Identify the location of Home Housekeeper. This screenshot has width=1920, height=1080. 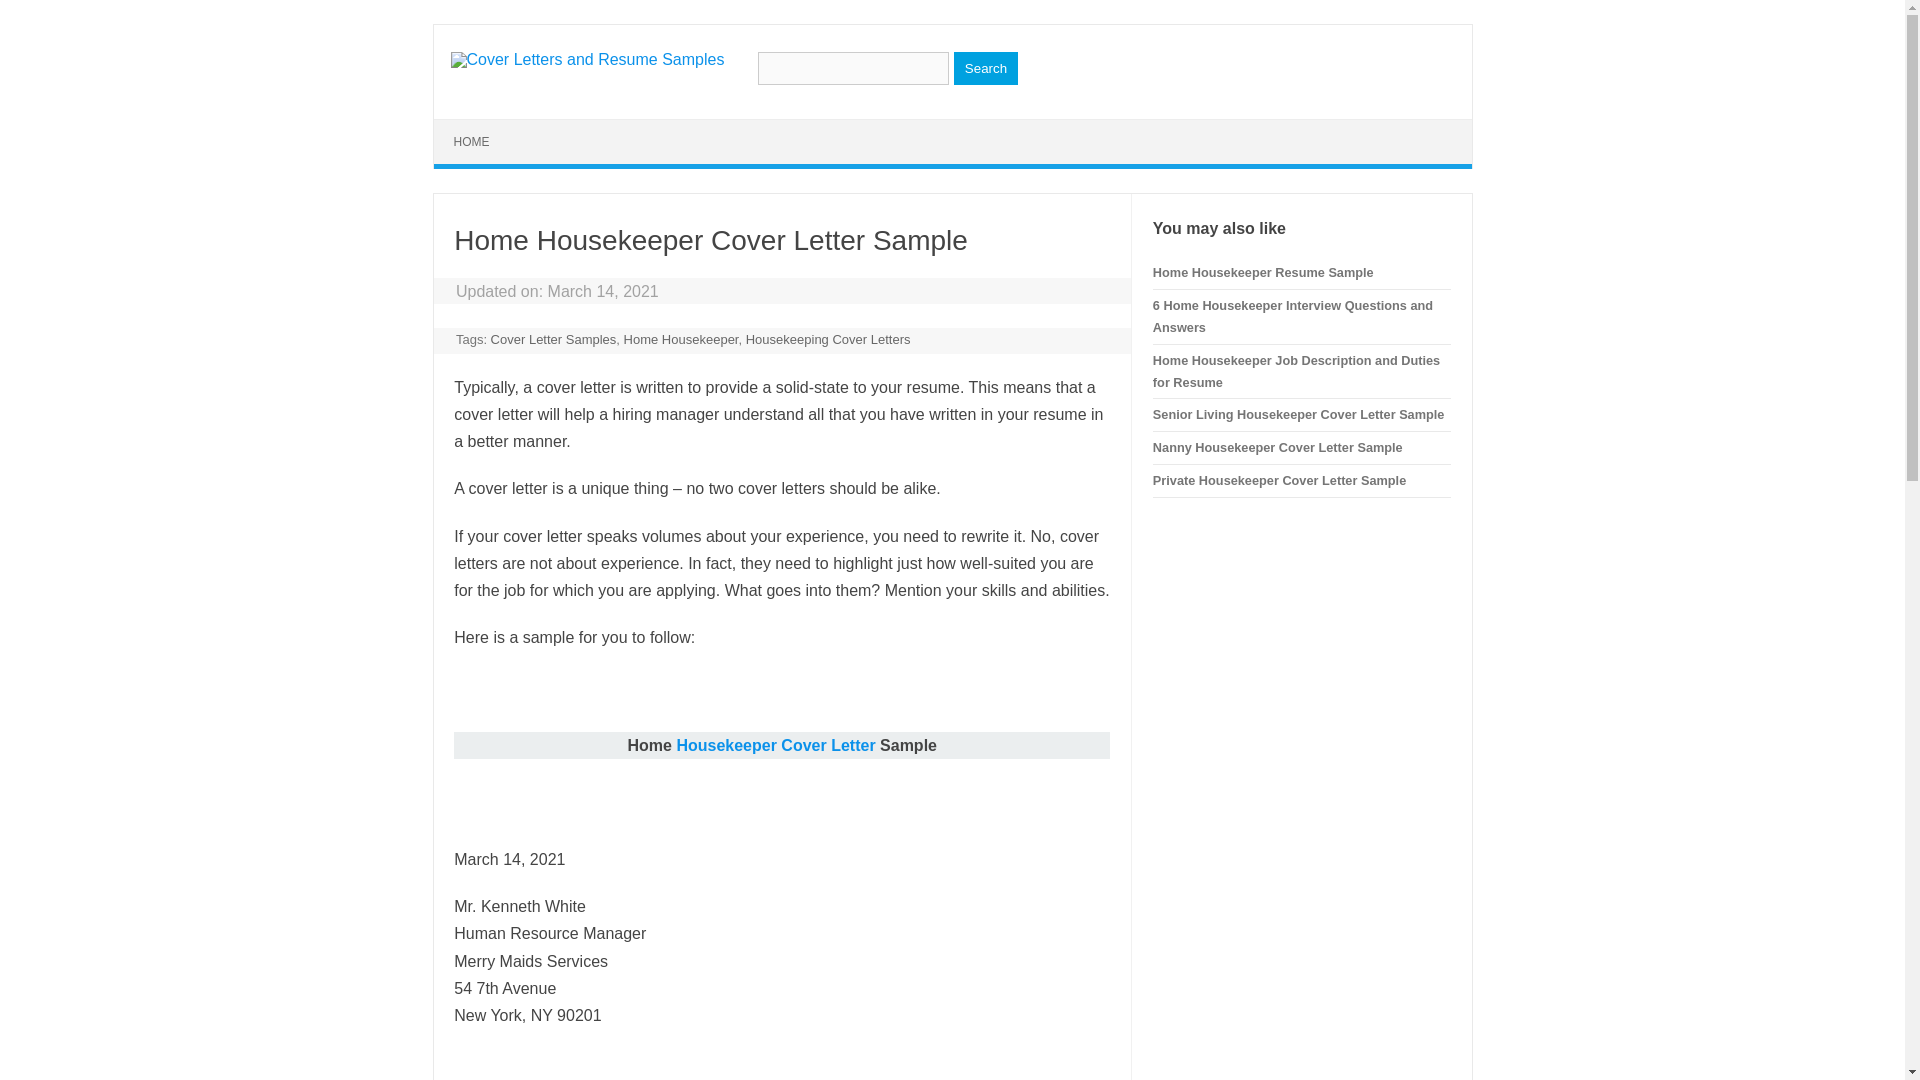
(682, 338).